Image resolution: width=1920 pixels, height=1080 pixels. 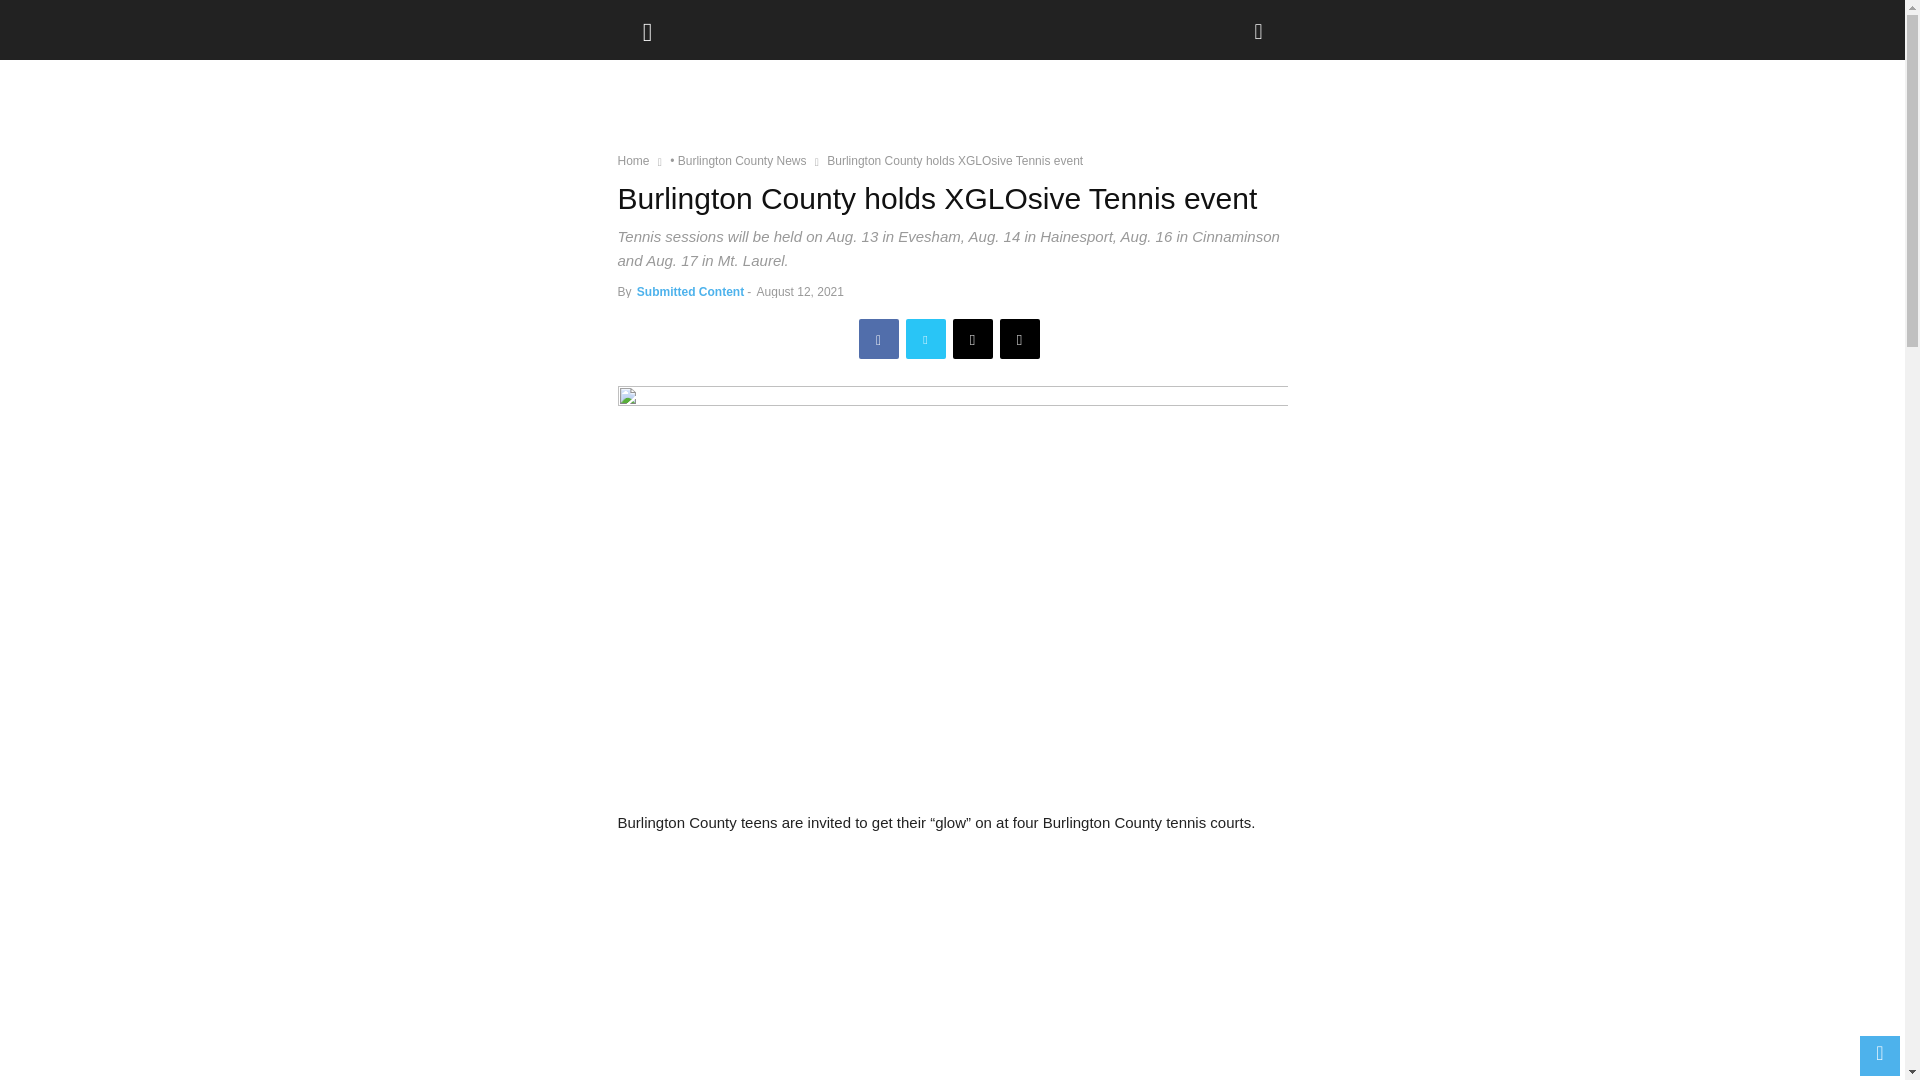 What do you see at coordinates (1020, 338) in the screenshot?
I see `Print` at bounding box center [1020, 338].